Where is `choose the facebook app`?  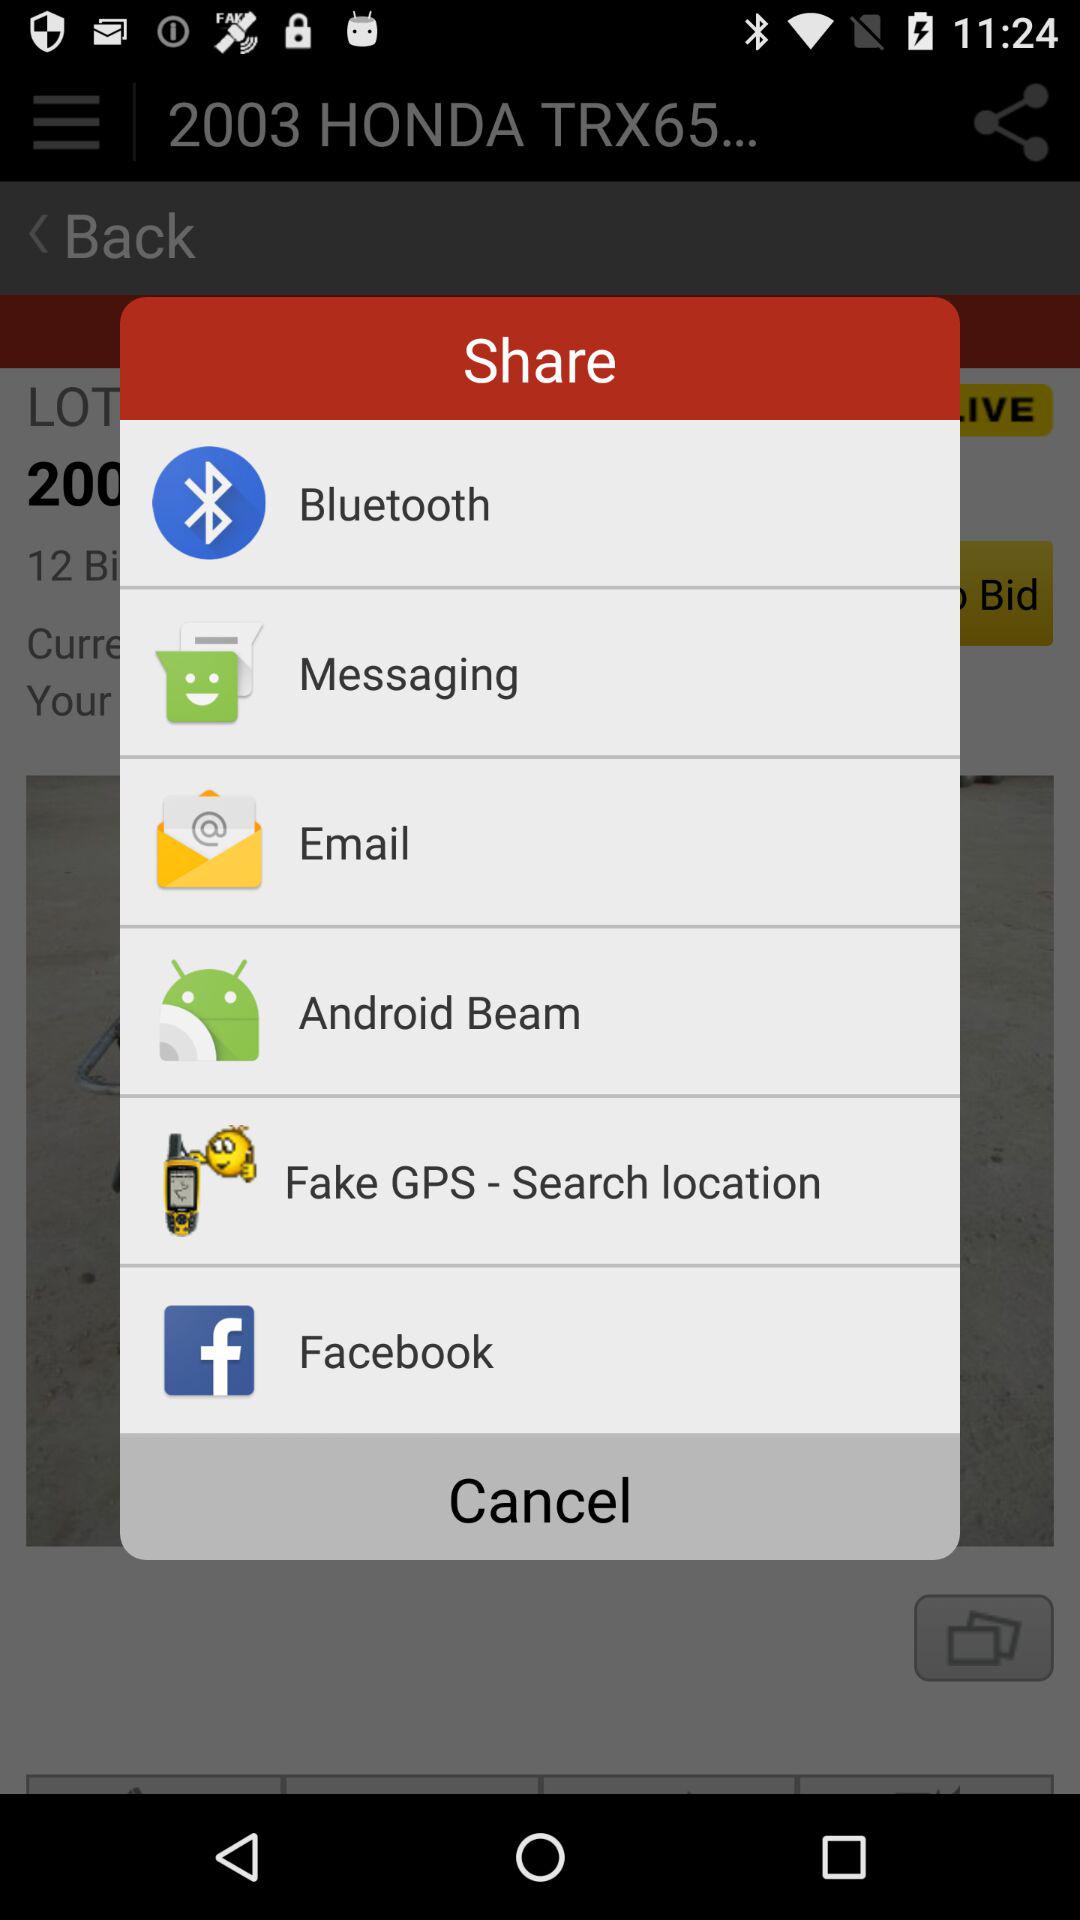 choose the facebook app is located at coordinates (629, 1350).